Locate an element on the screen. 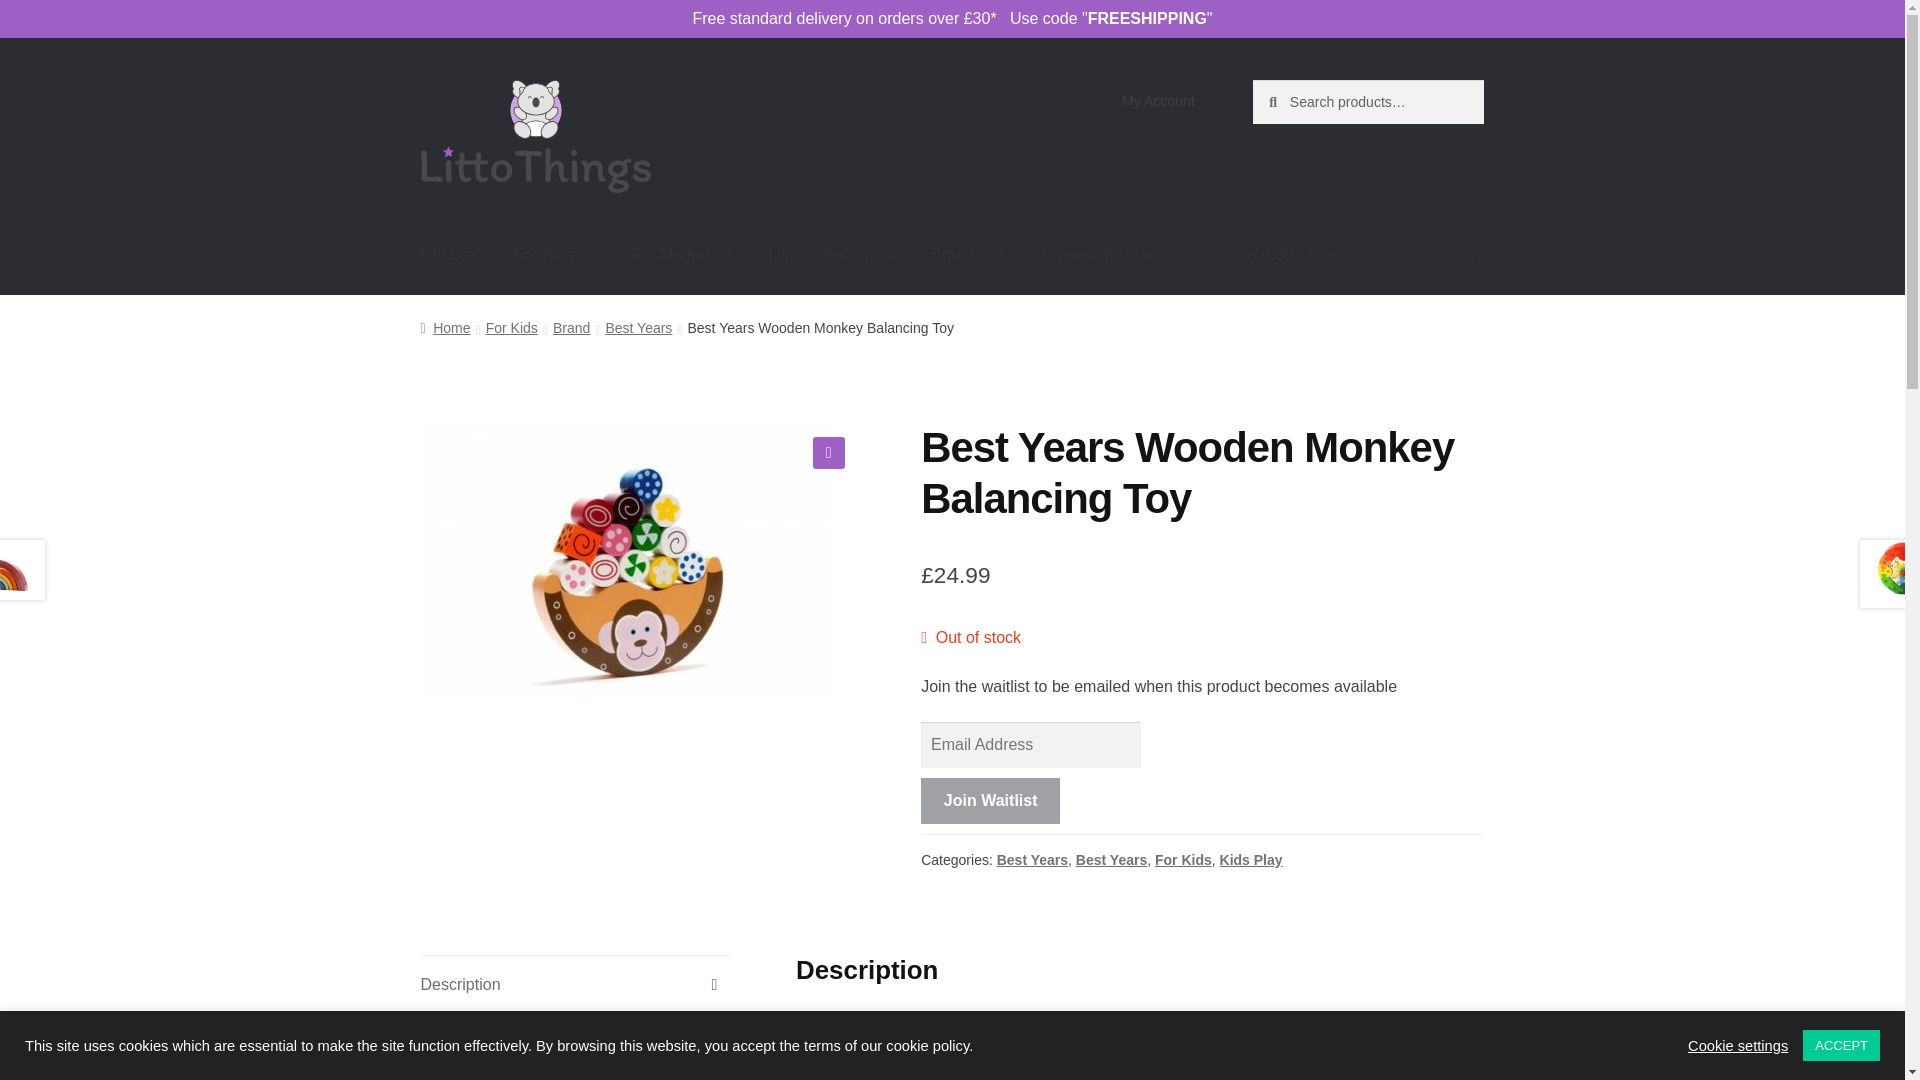  Gift Box is located at coordinates (449, 254).